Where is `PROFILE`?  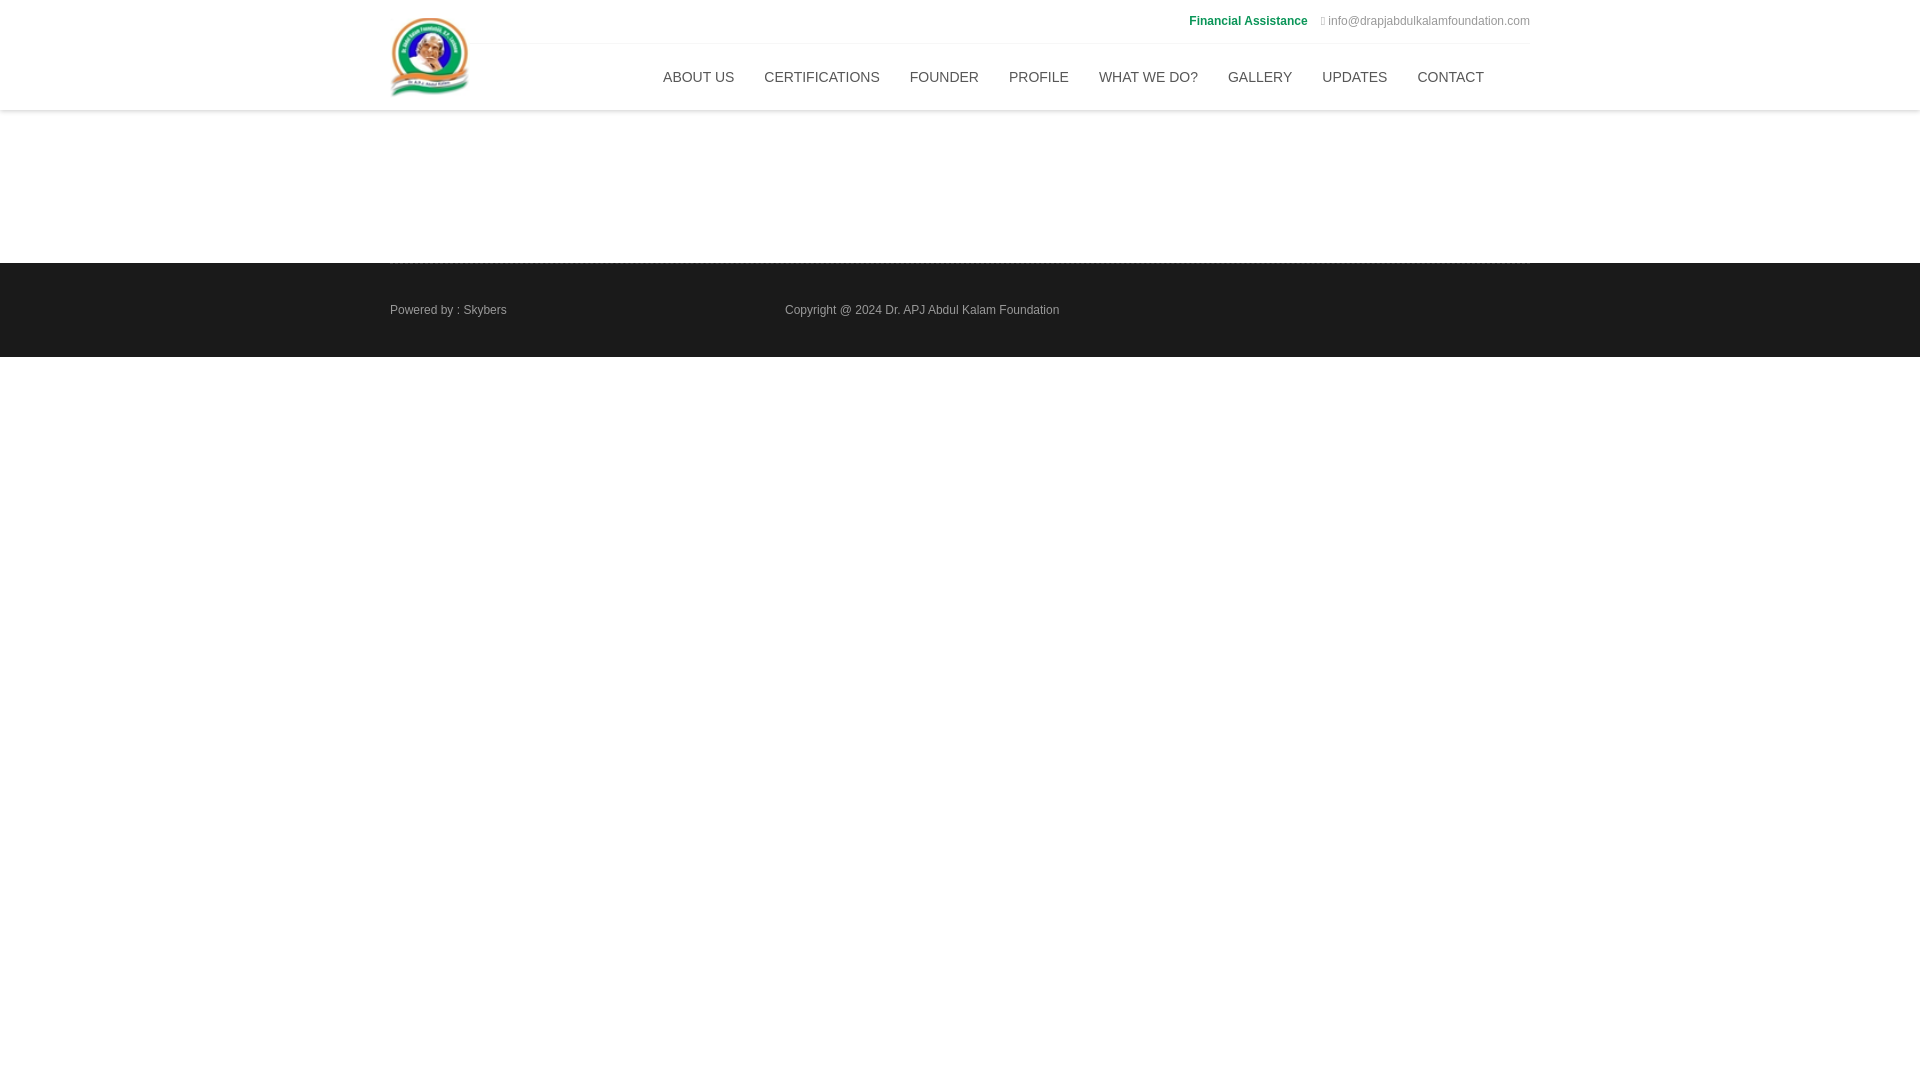 PROFILE is located at coordinates (1039, 77).